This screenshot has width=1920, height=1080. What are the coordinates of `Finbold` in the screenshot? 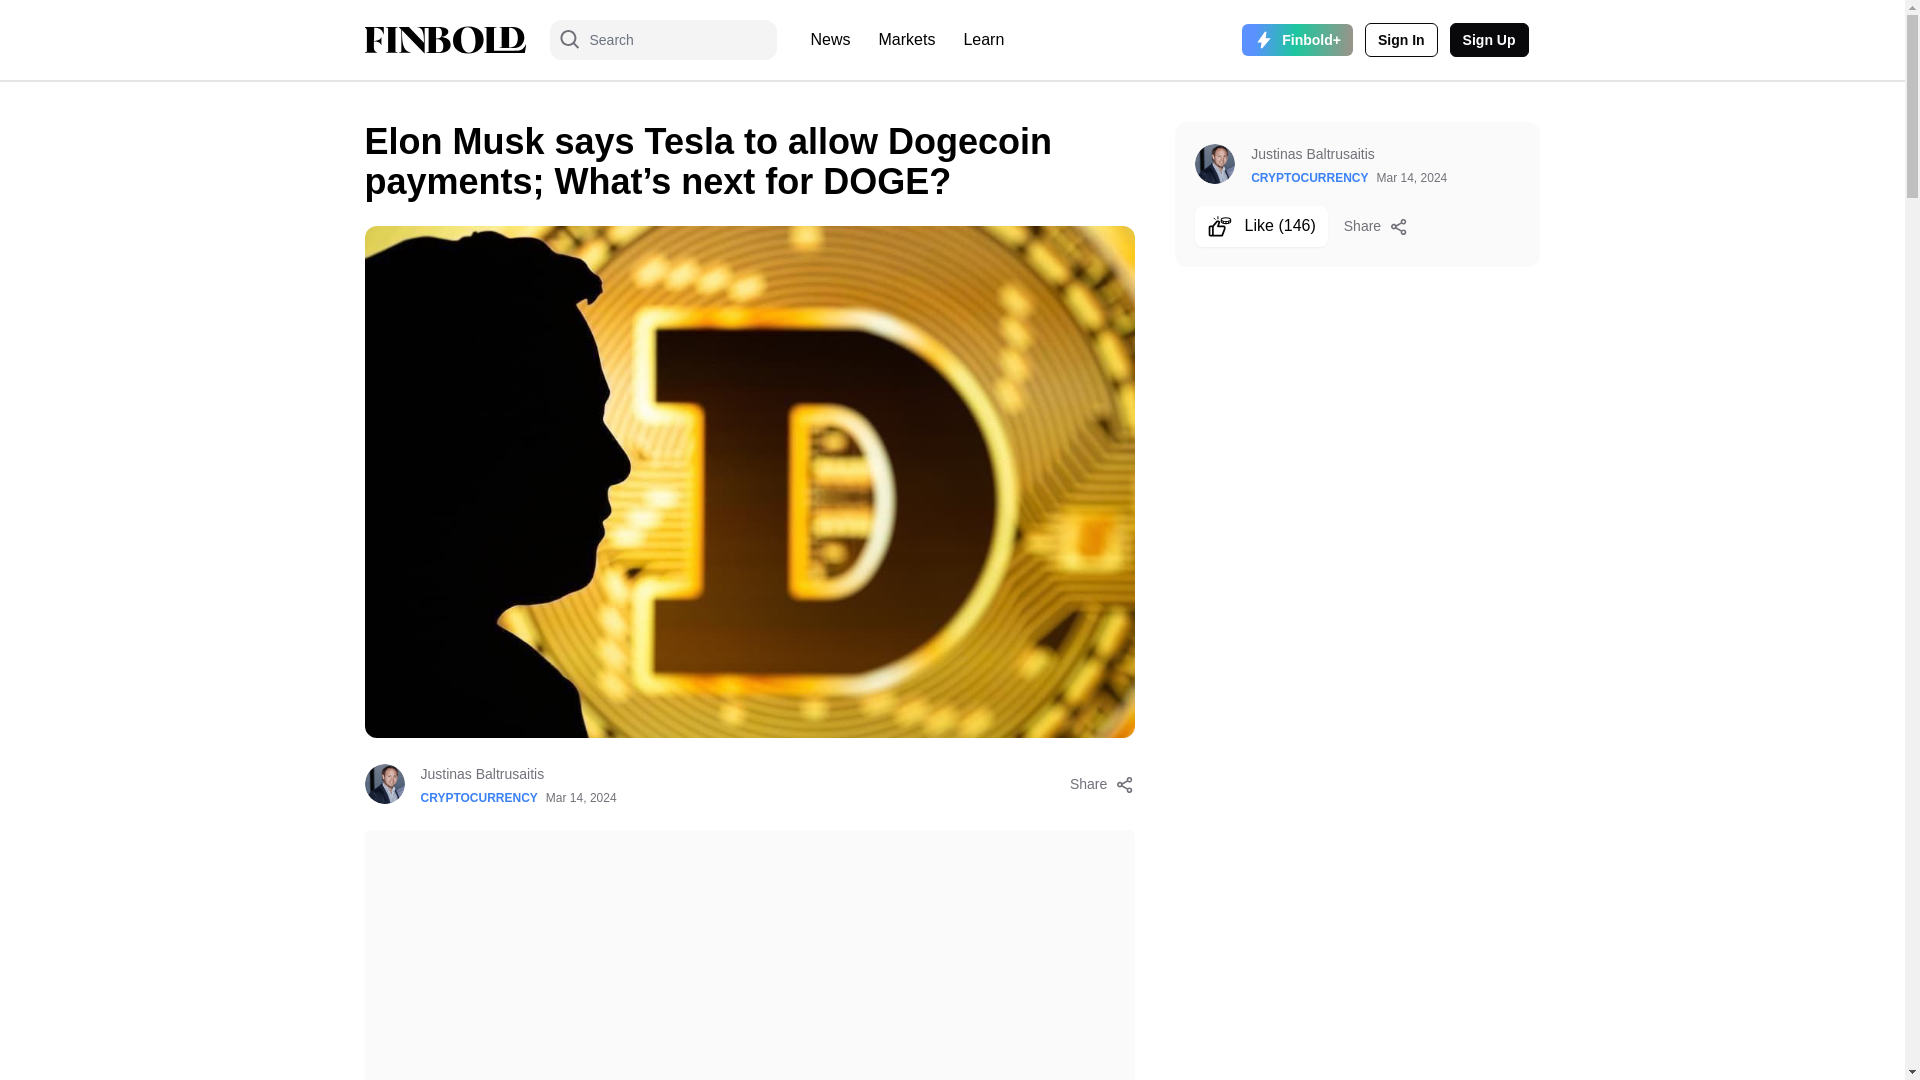 It's located at (444, 40).